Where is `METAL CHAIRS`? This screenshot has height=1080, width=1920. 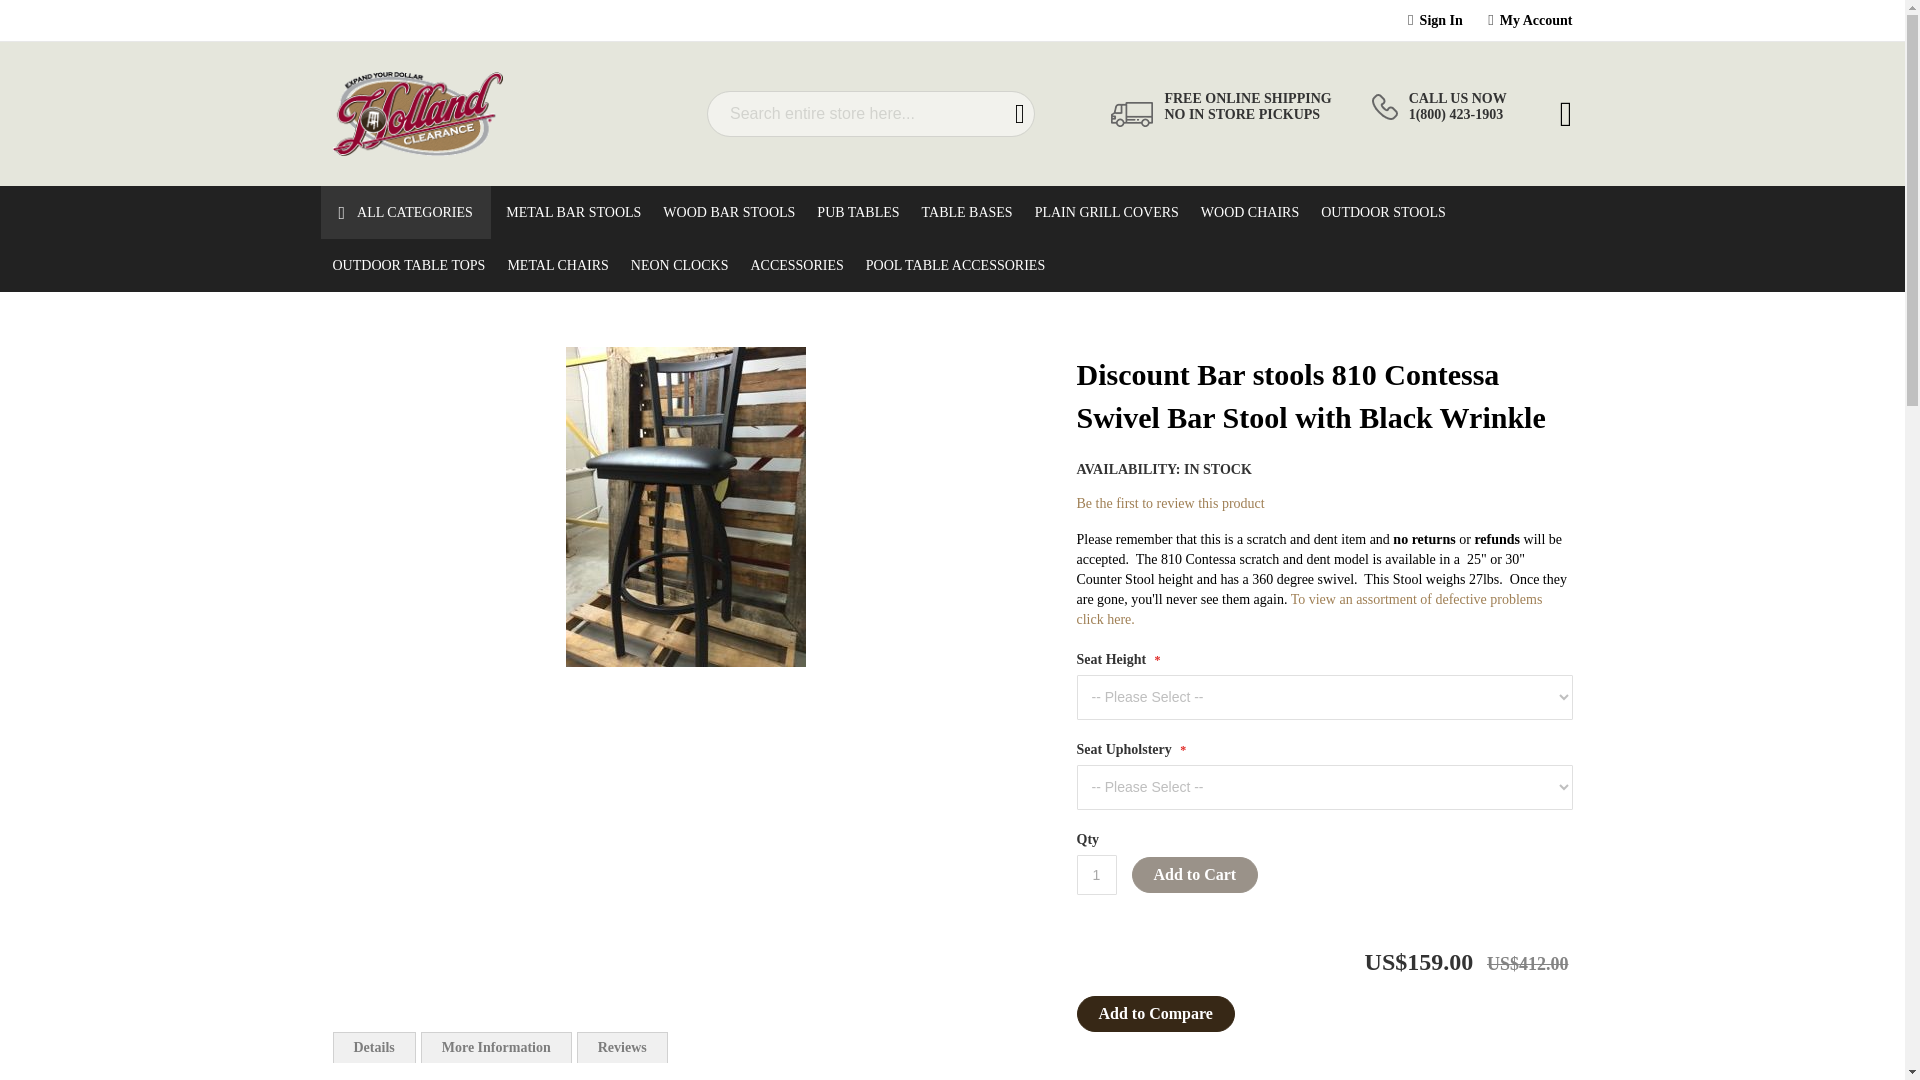
METAL CHAIRS is located at coordinates (552, 264).